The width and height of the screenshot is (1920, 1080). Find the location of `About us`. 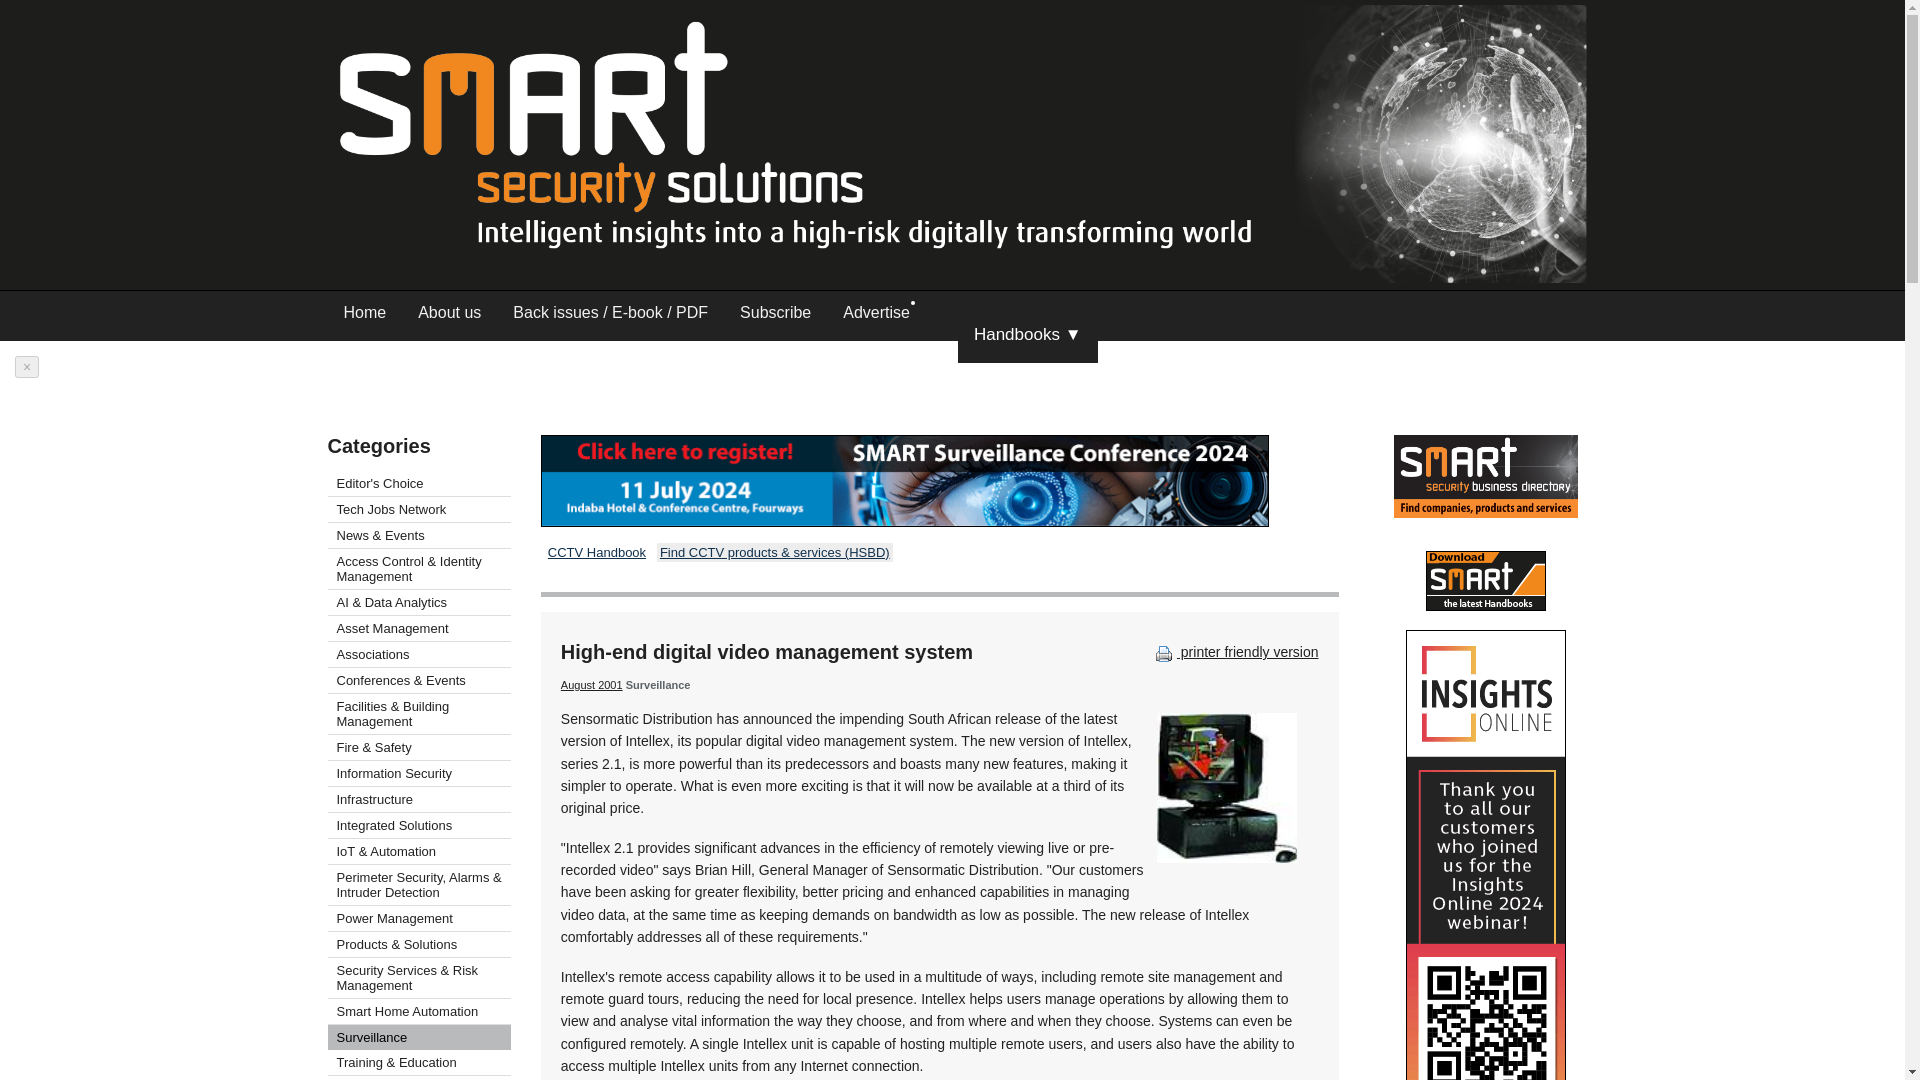

About us is located at coordinates (449, 316).